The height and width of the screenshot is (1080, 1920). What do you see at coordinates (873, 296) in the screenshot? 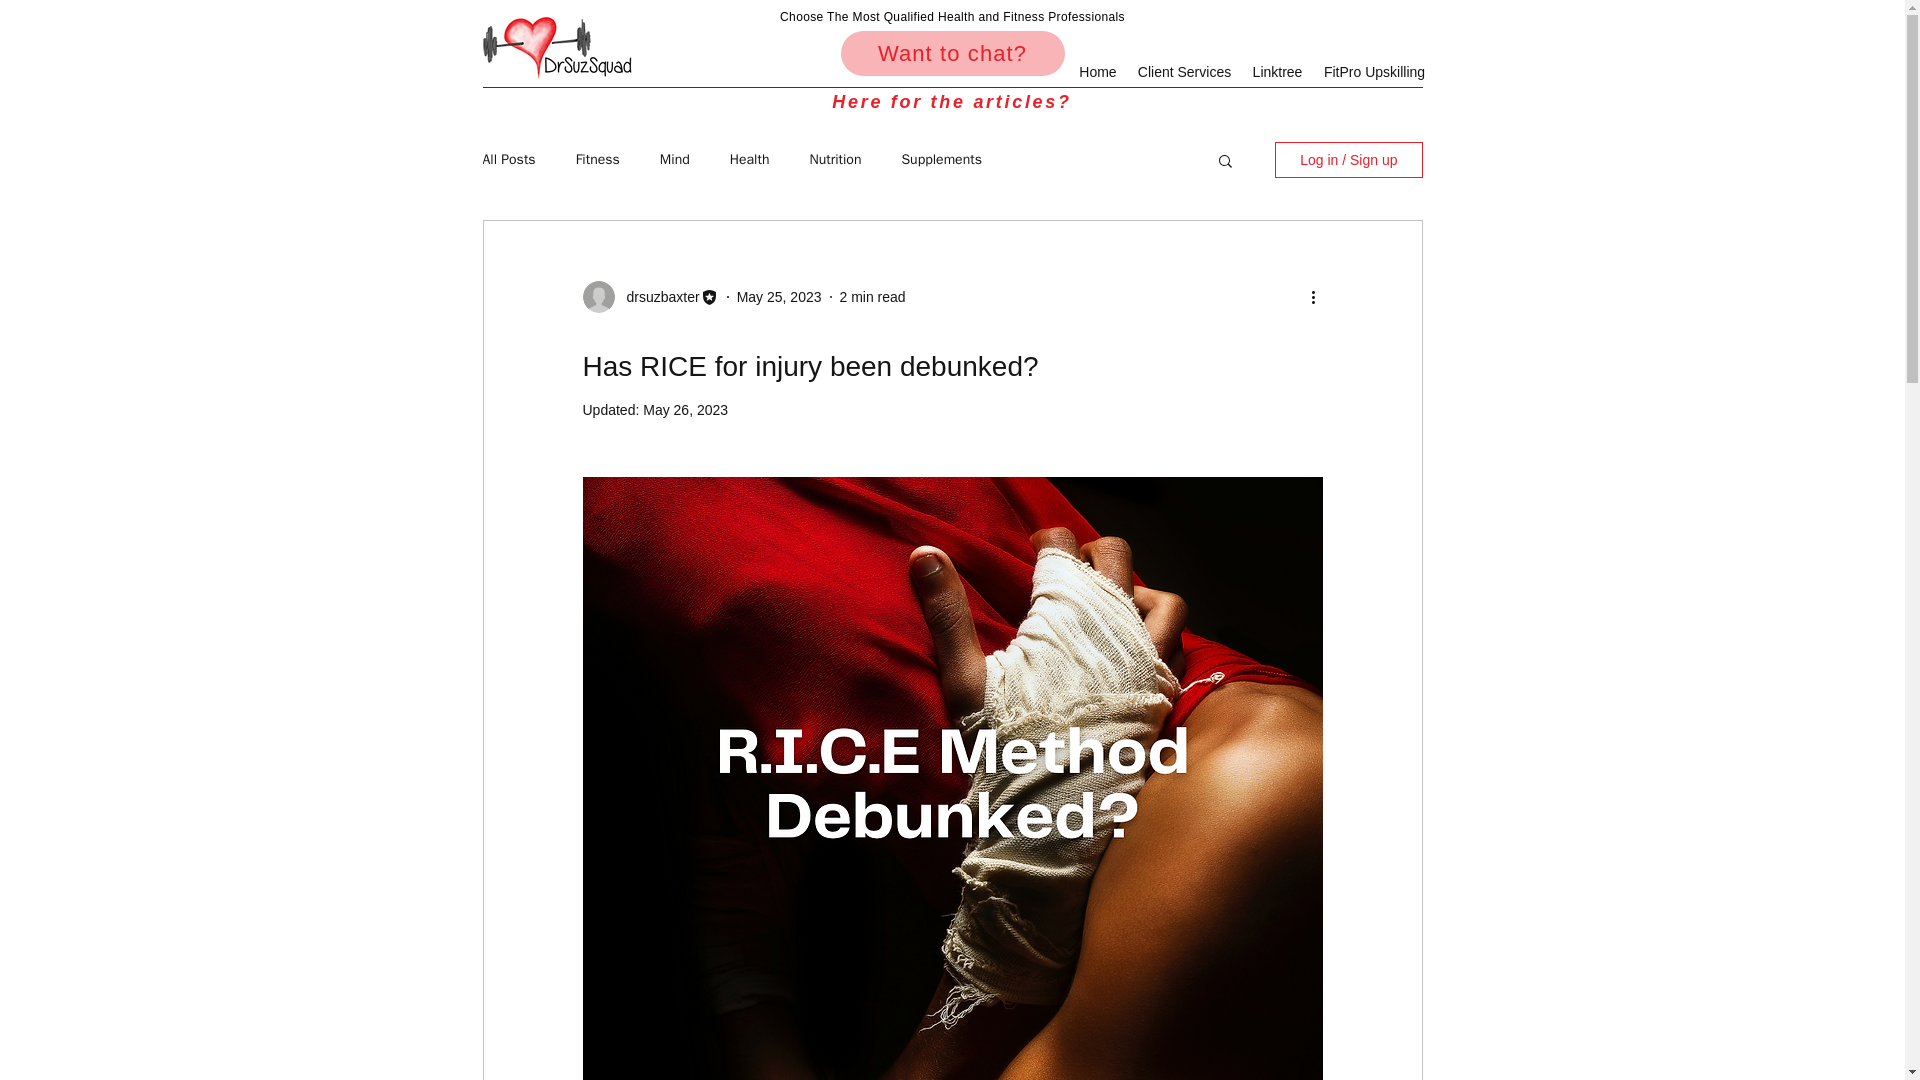
I see `2 min read` at bounding box center [873, 296].